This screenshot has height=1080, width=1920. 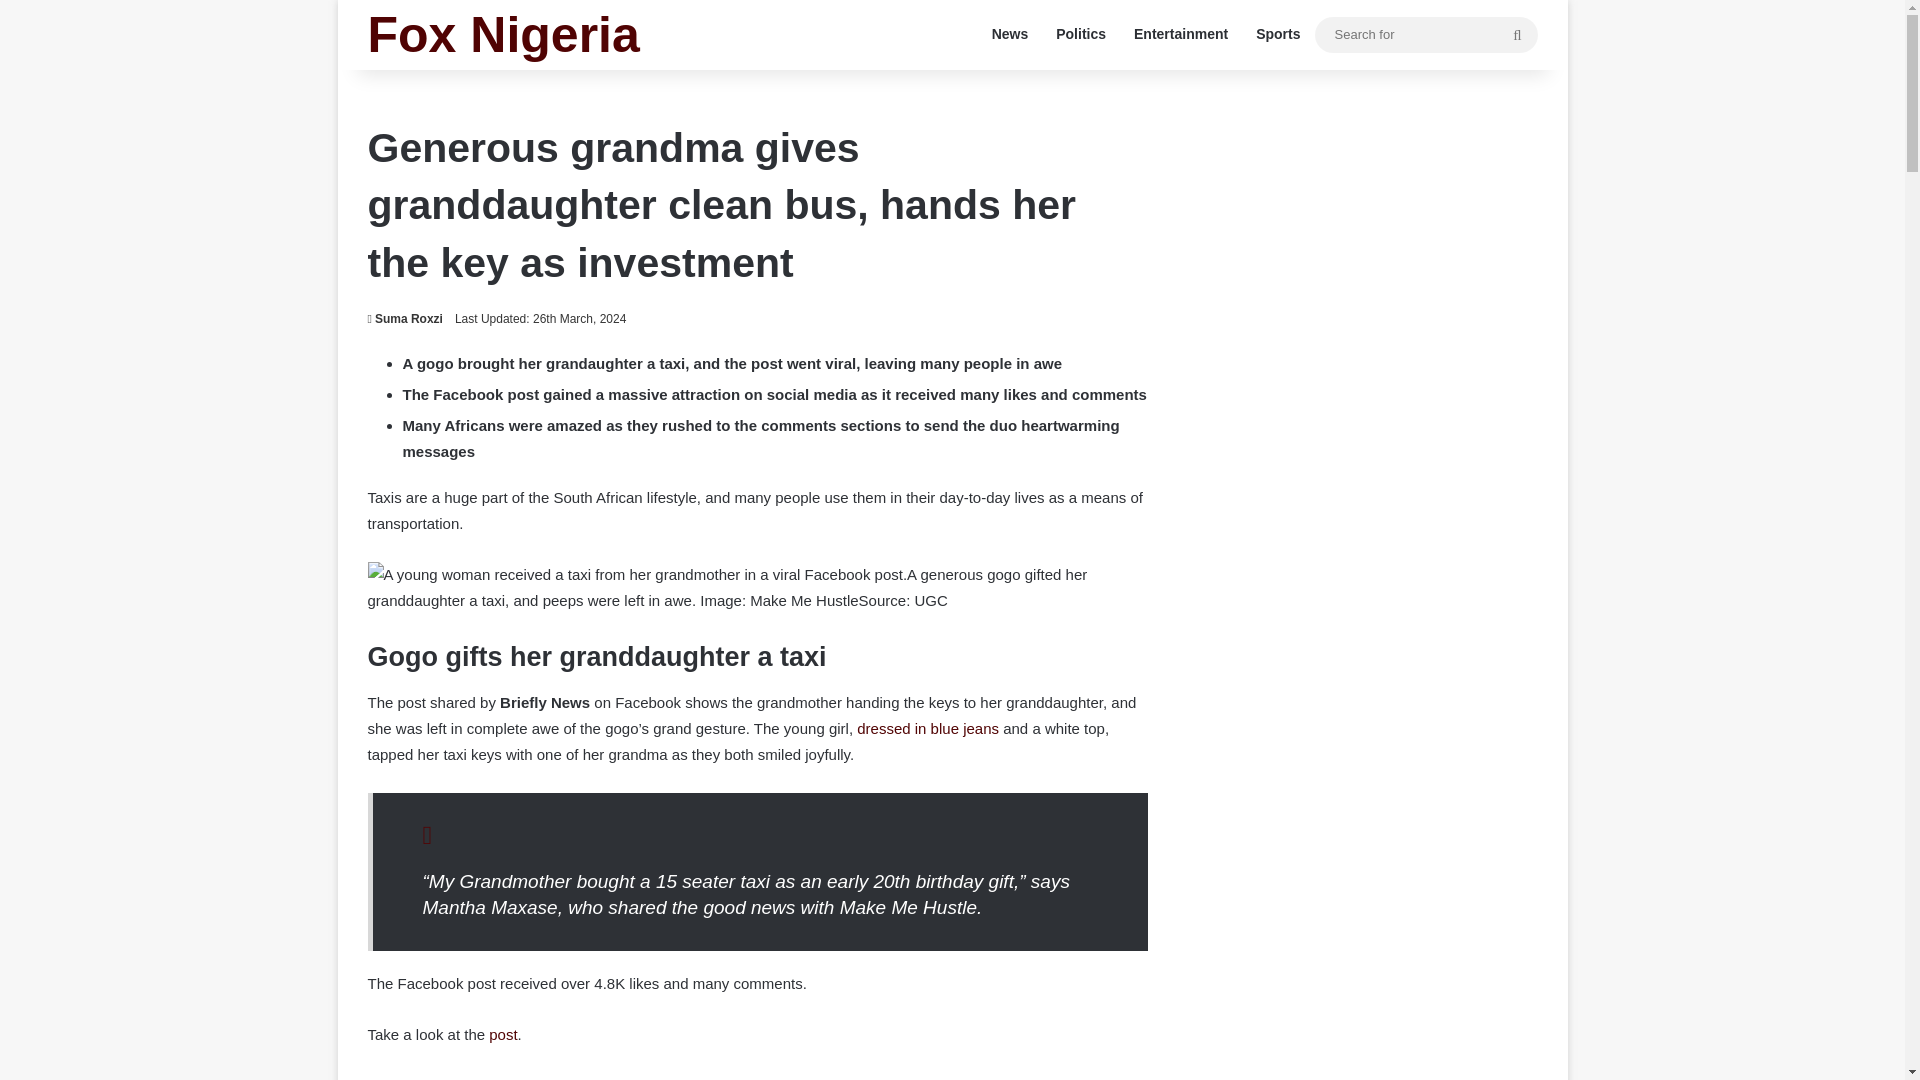 What do you see at coordinates (406, 319) in the screenshot?
I see `Suma Roxzi` at bounding box center [406, 319].